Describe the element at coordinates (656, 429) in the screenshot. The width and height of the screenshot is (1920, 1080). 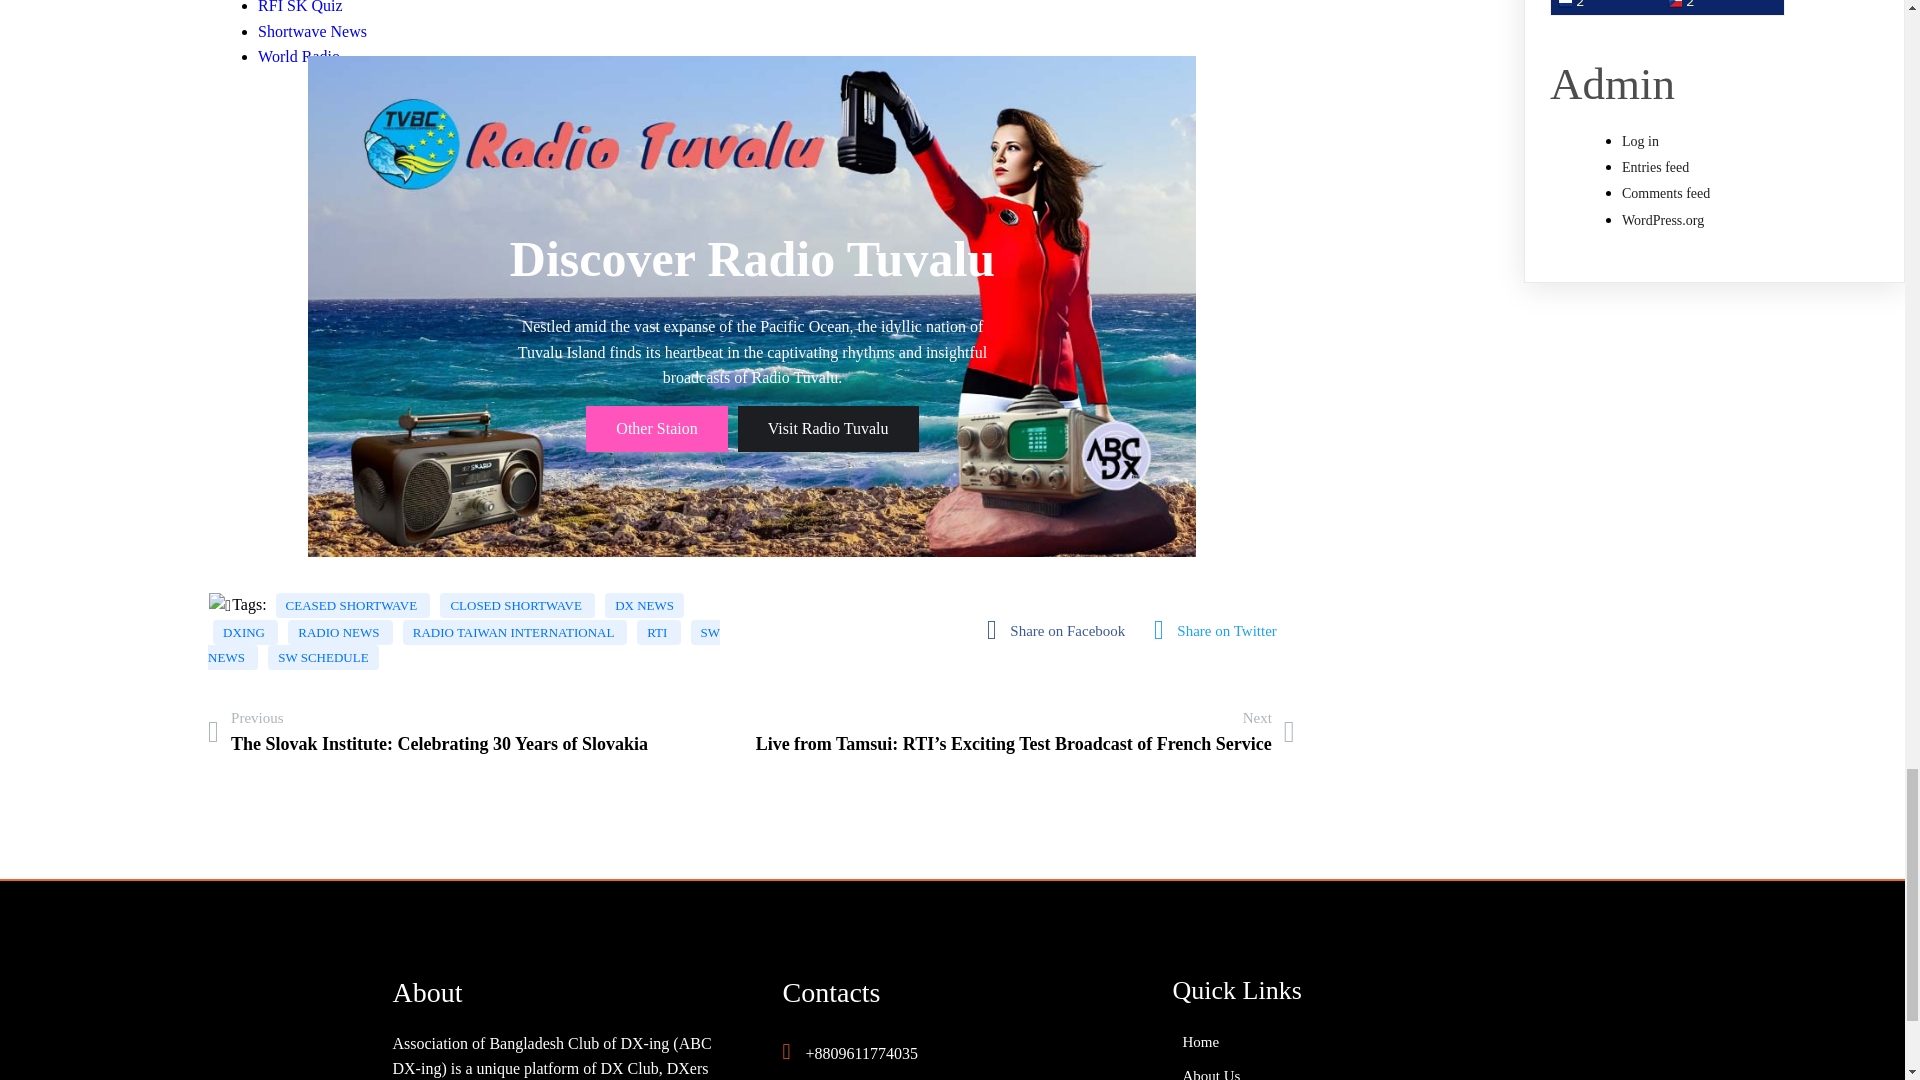
I see `Other Staion` at that location.